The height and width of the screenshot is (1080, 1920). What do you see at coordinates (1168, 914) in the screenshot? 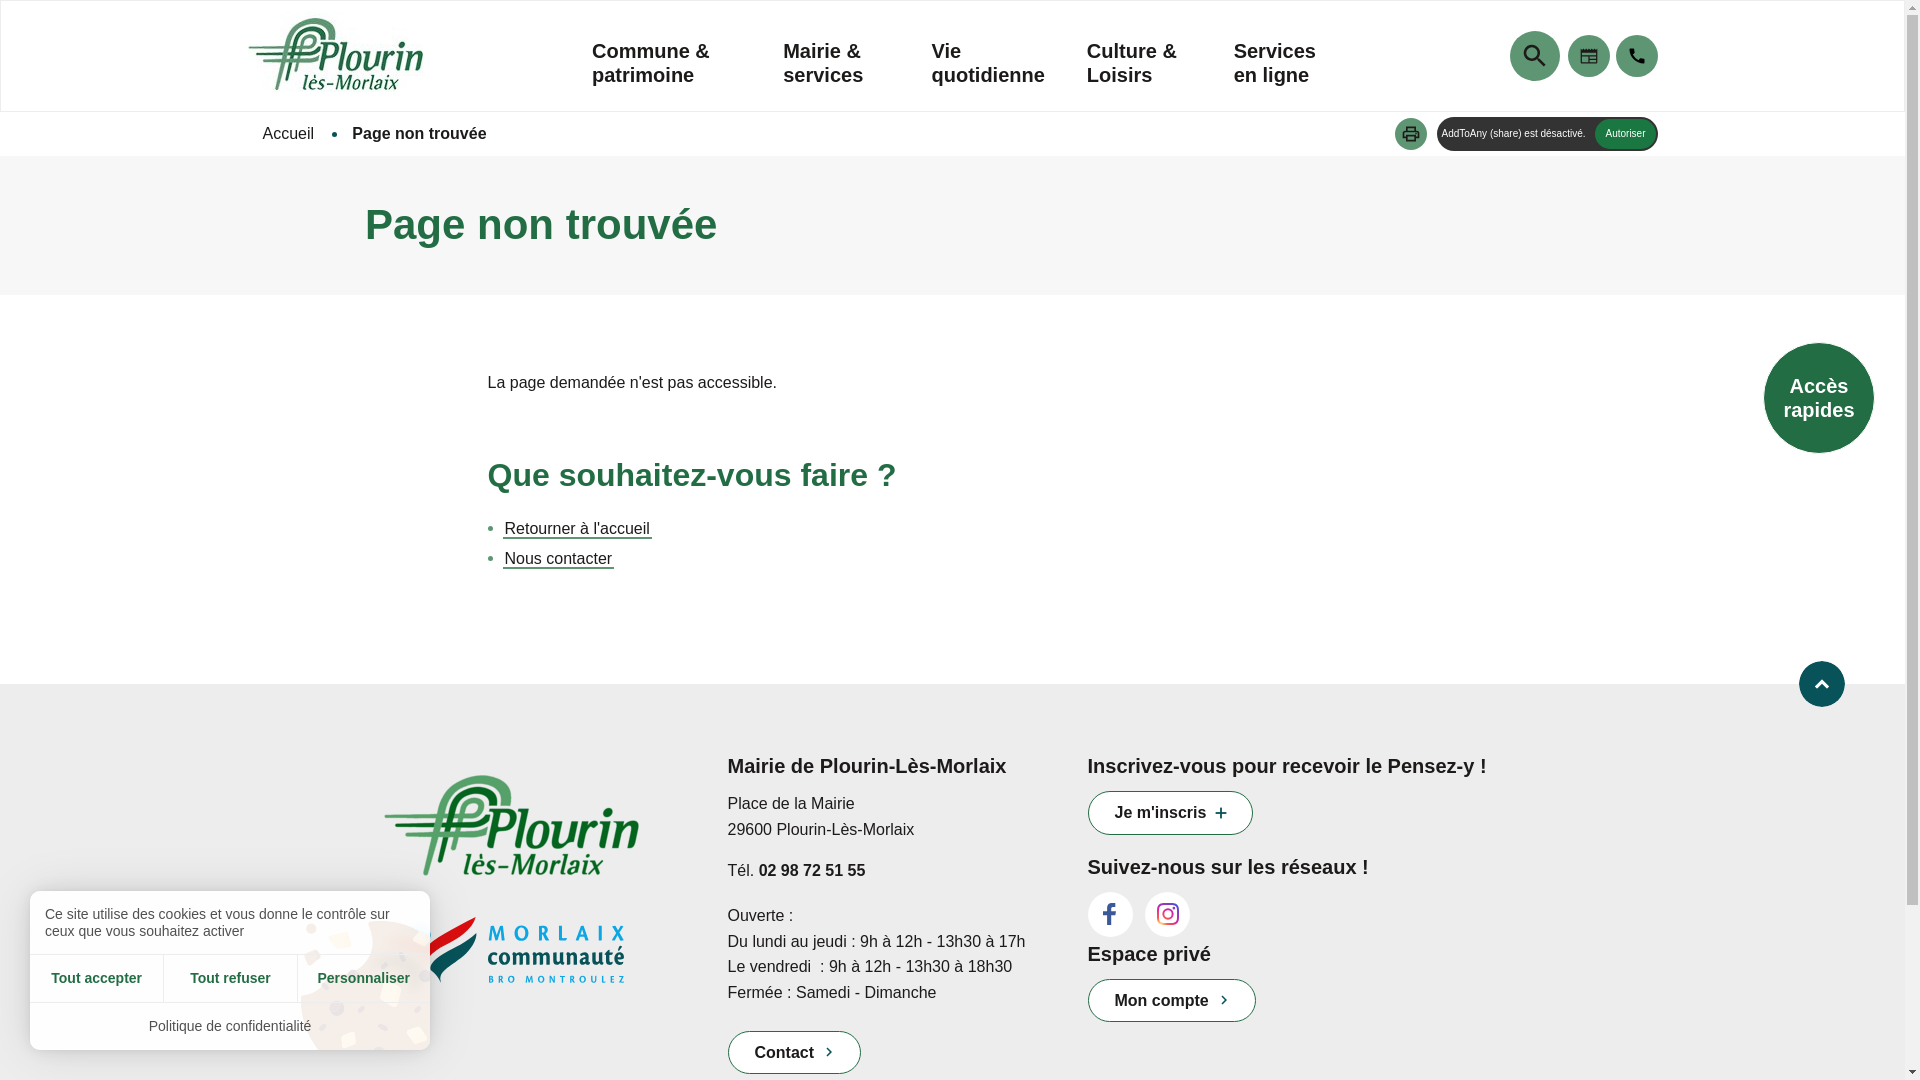
I see `Suivez-nous sur Instagram` at bounding box center [1168, 914].